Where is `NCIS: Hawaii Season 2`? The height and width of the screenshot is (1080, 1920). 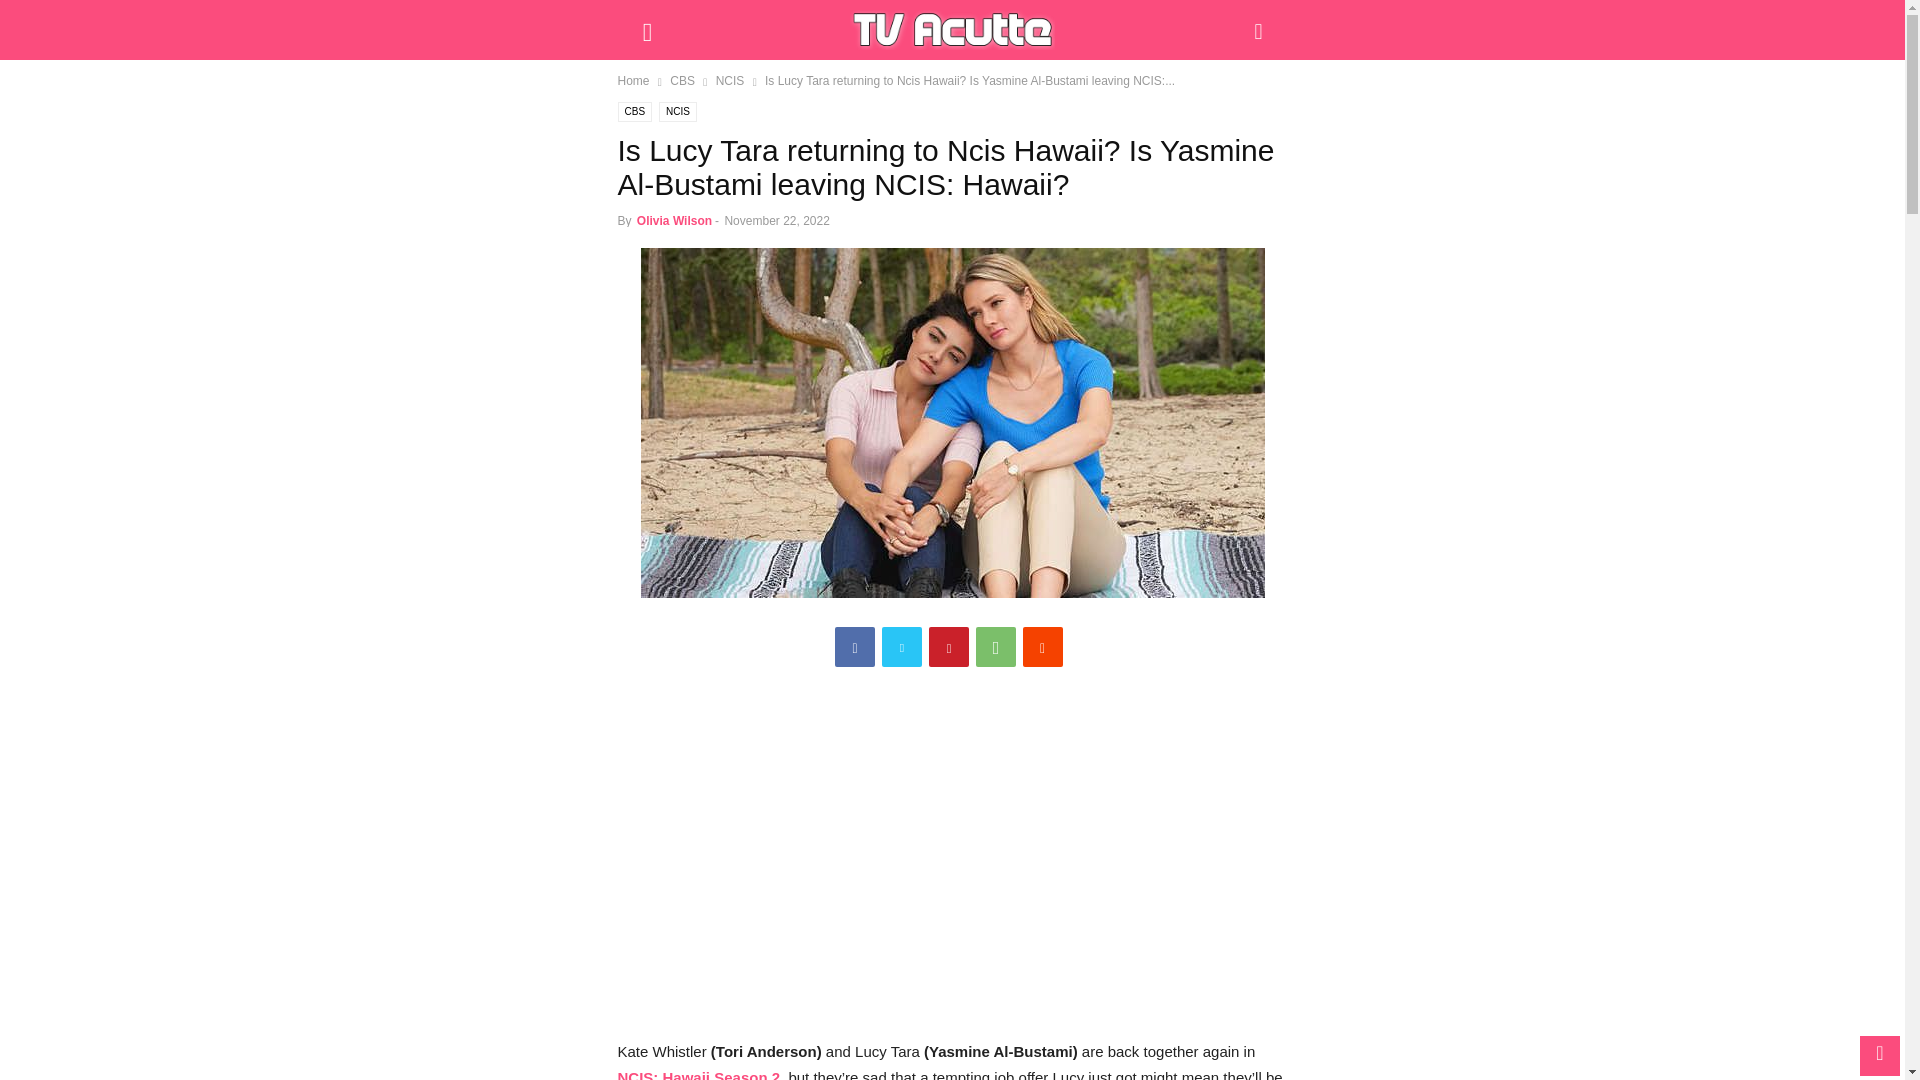 NCIS: Hawaii Season 2 is located at coordinates (700, 1074).